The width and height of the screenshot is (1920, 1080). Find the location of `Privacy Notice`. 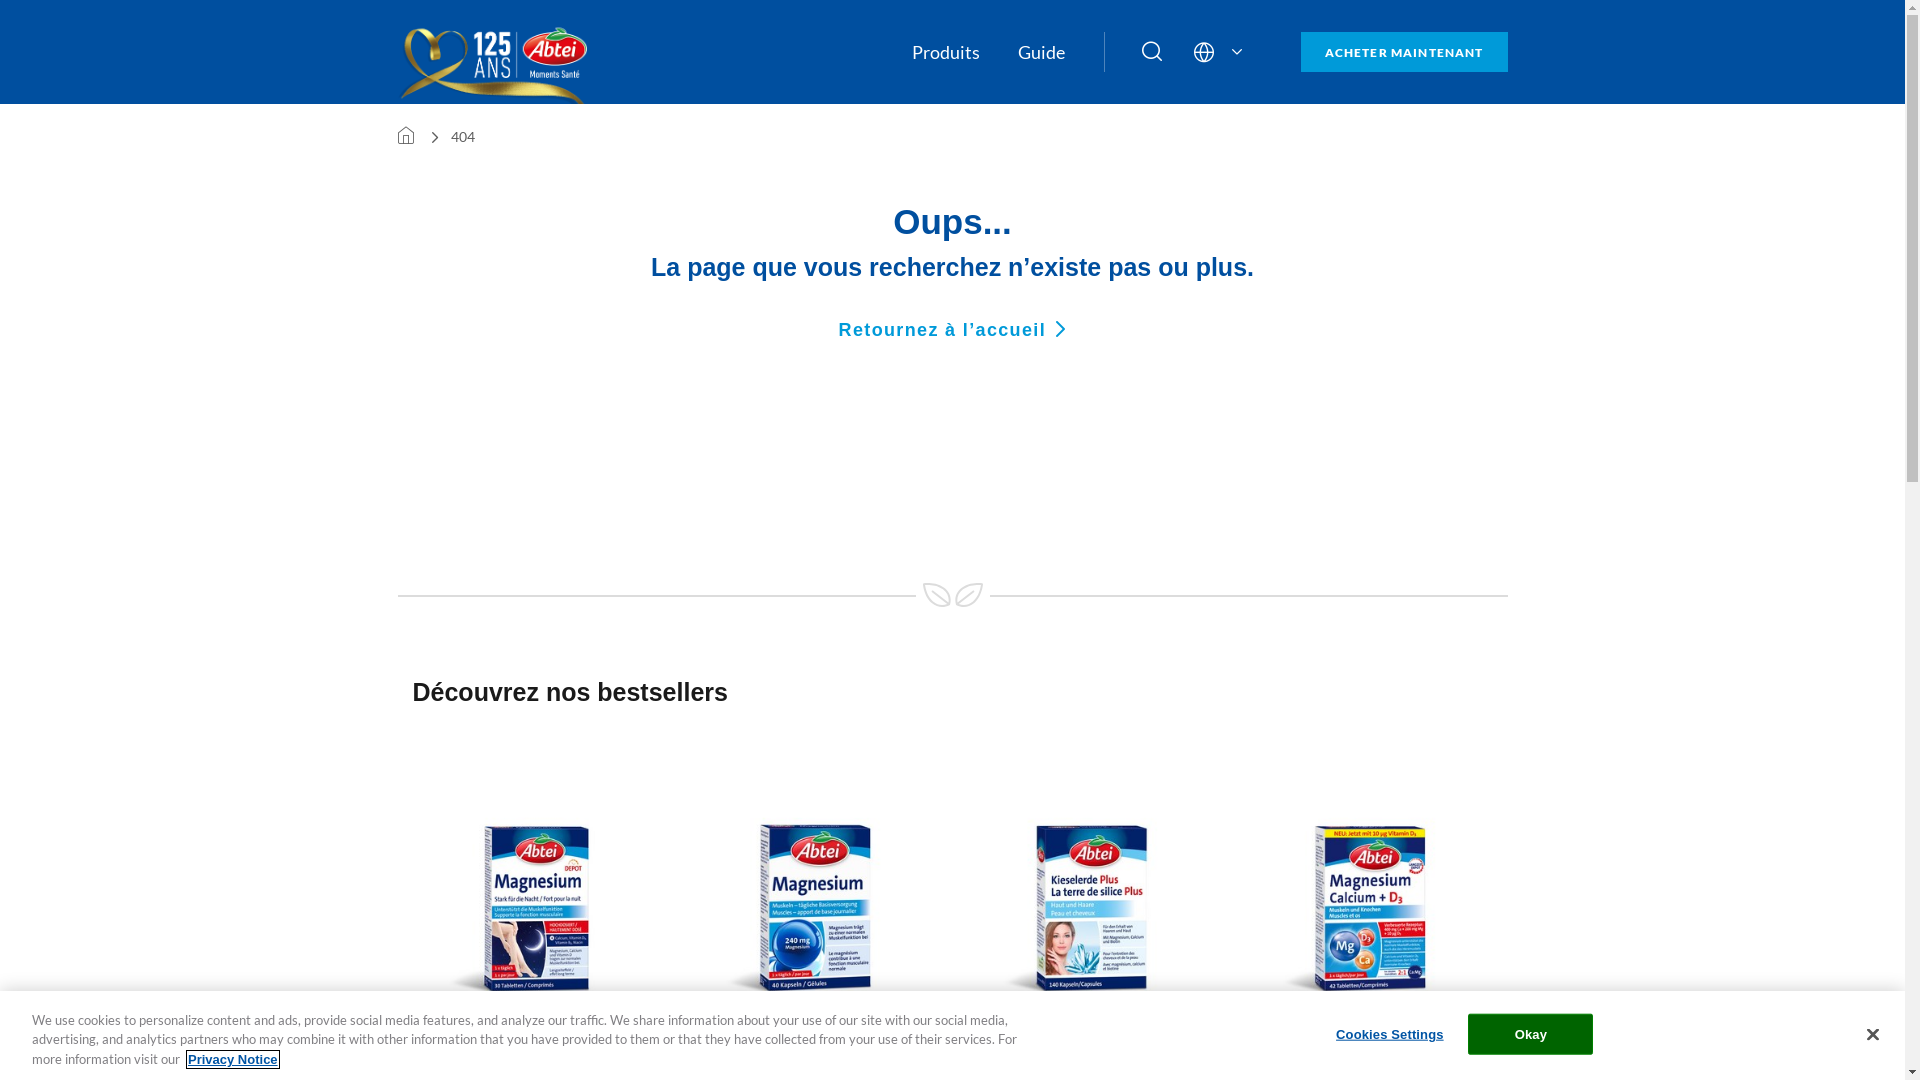

Privacy Notice is located at coordinates (233, 1060).